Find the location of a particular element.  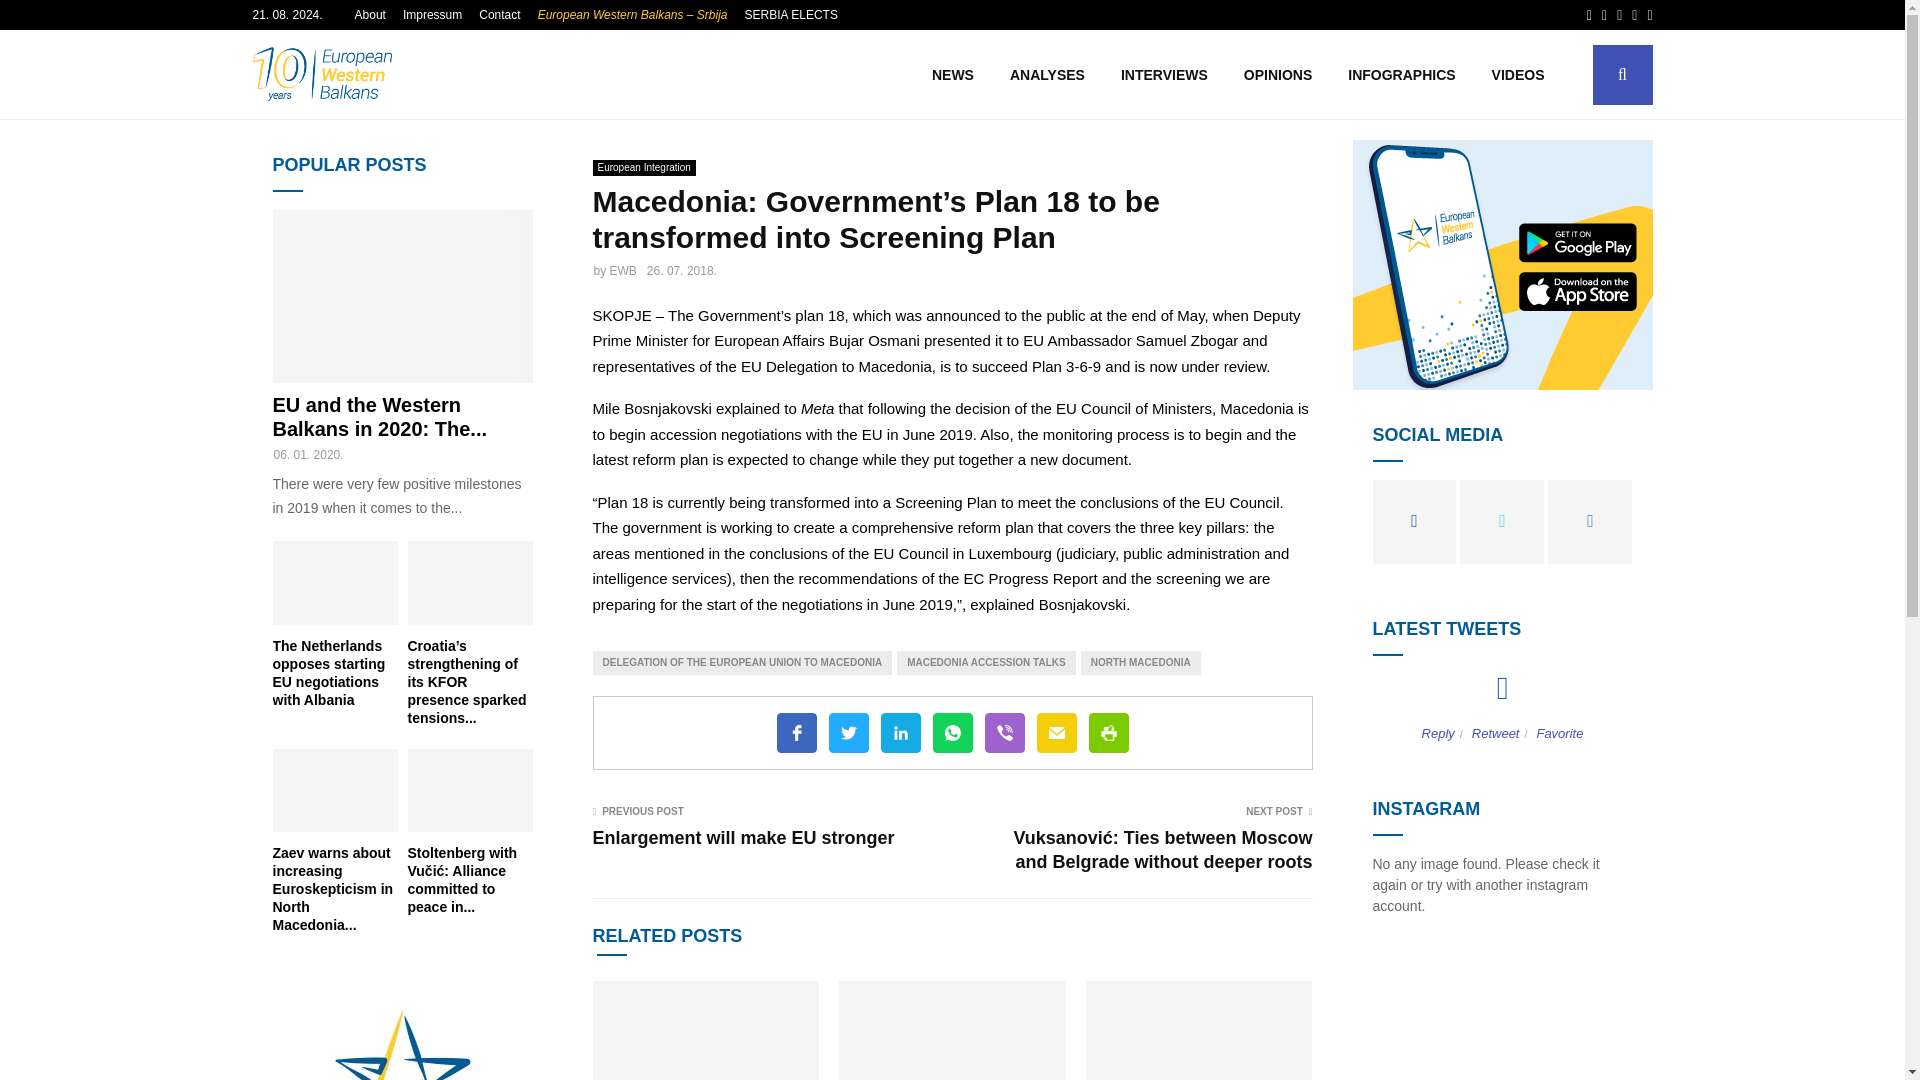

INTERVIEWS is located at coordinates (1164, 74).